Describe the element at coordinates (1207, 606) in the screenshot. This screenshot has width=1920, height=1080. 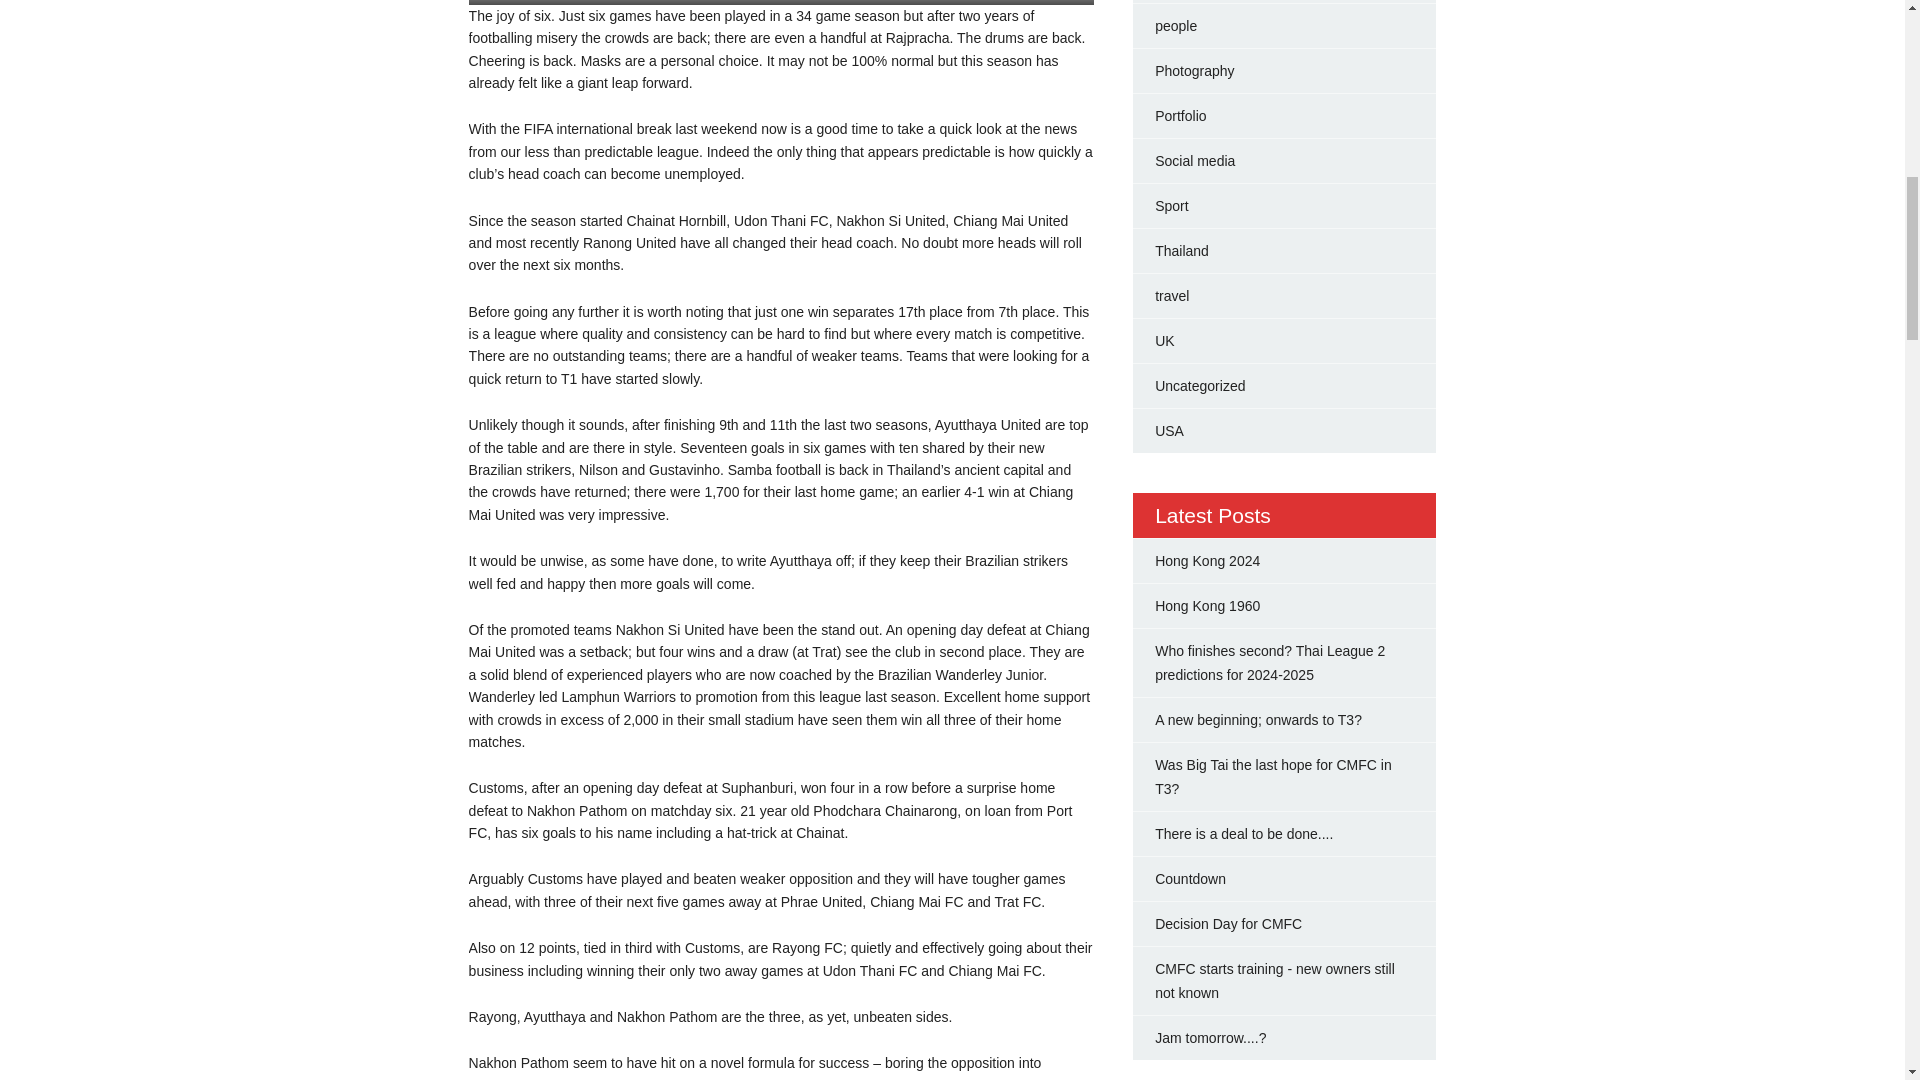
I see `Look Hong Kong 1960` at that location.